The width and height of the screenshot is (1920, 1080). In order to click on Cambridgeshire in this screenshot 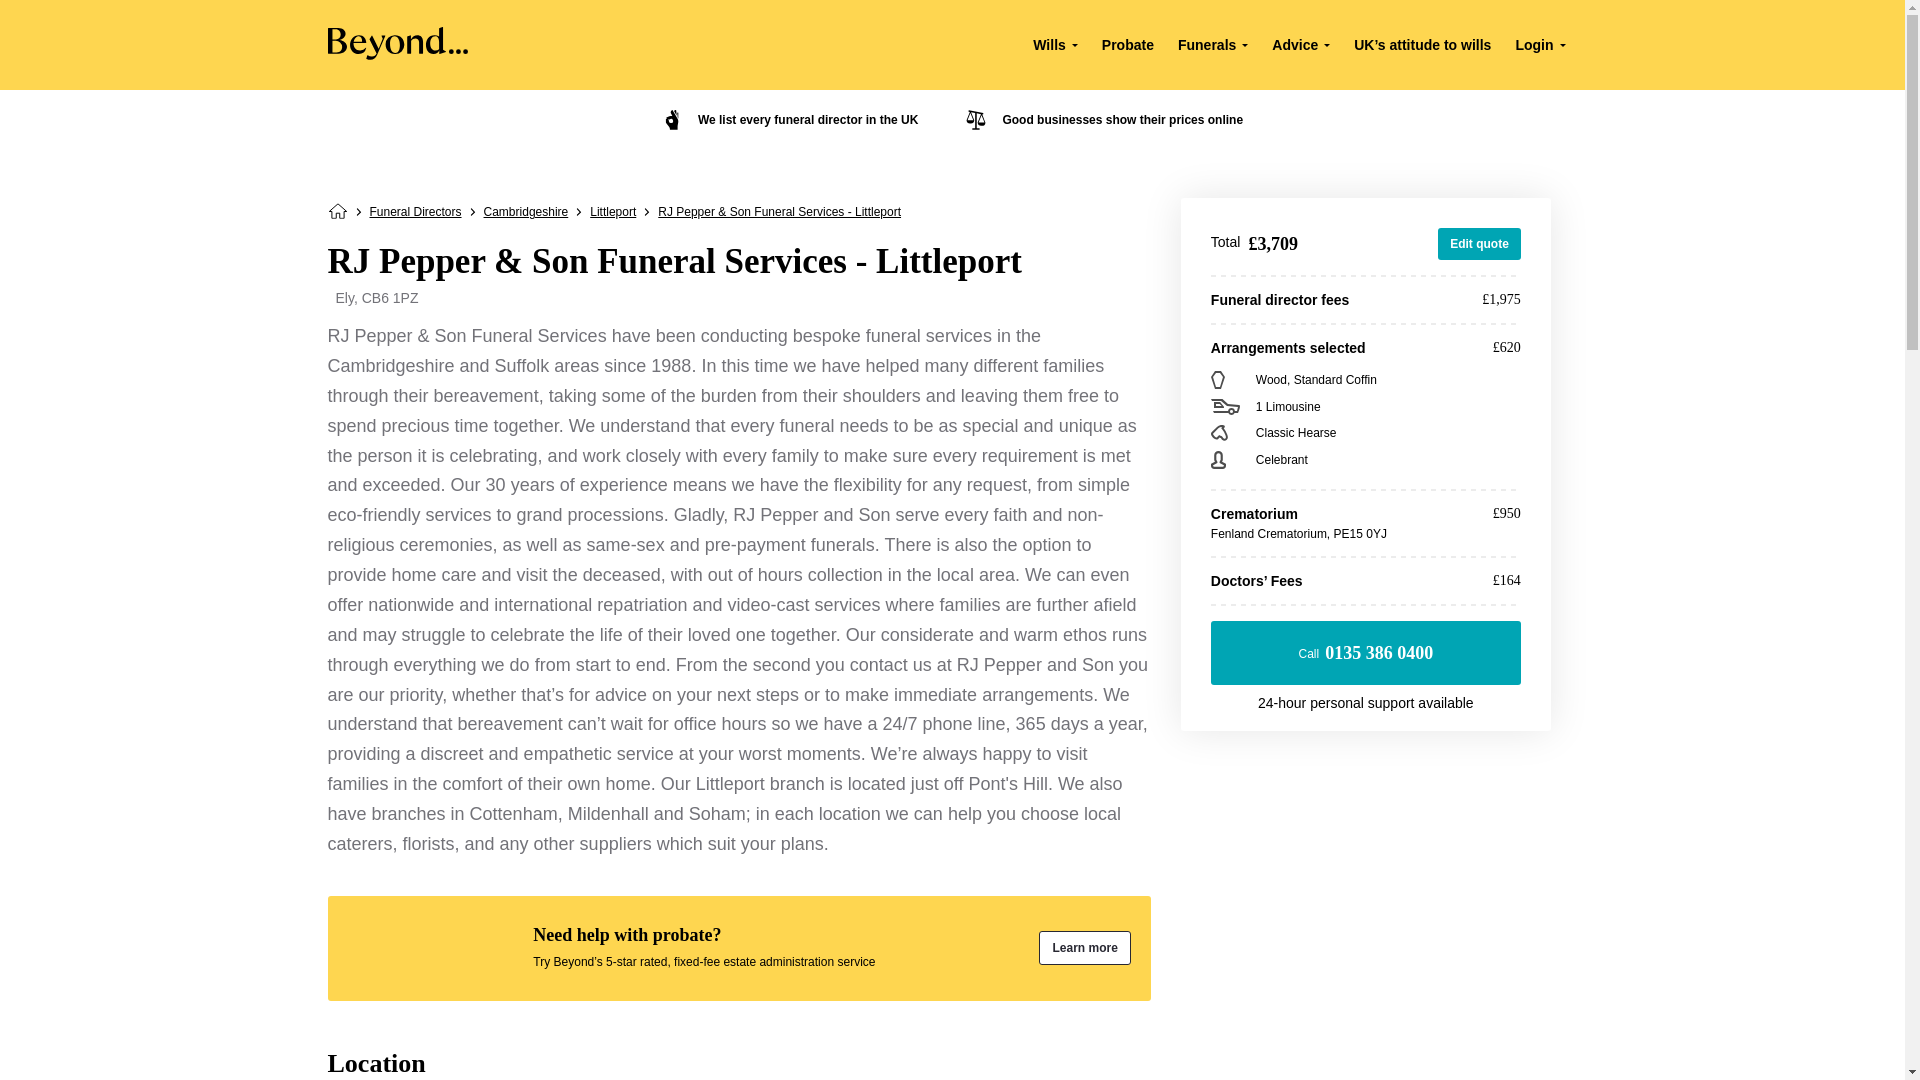, I will do `click(526, 212)`.